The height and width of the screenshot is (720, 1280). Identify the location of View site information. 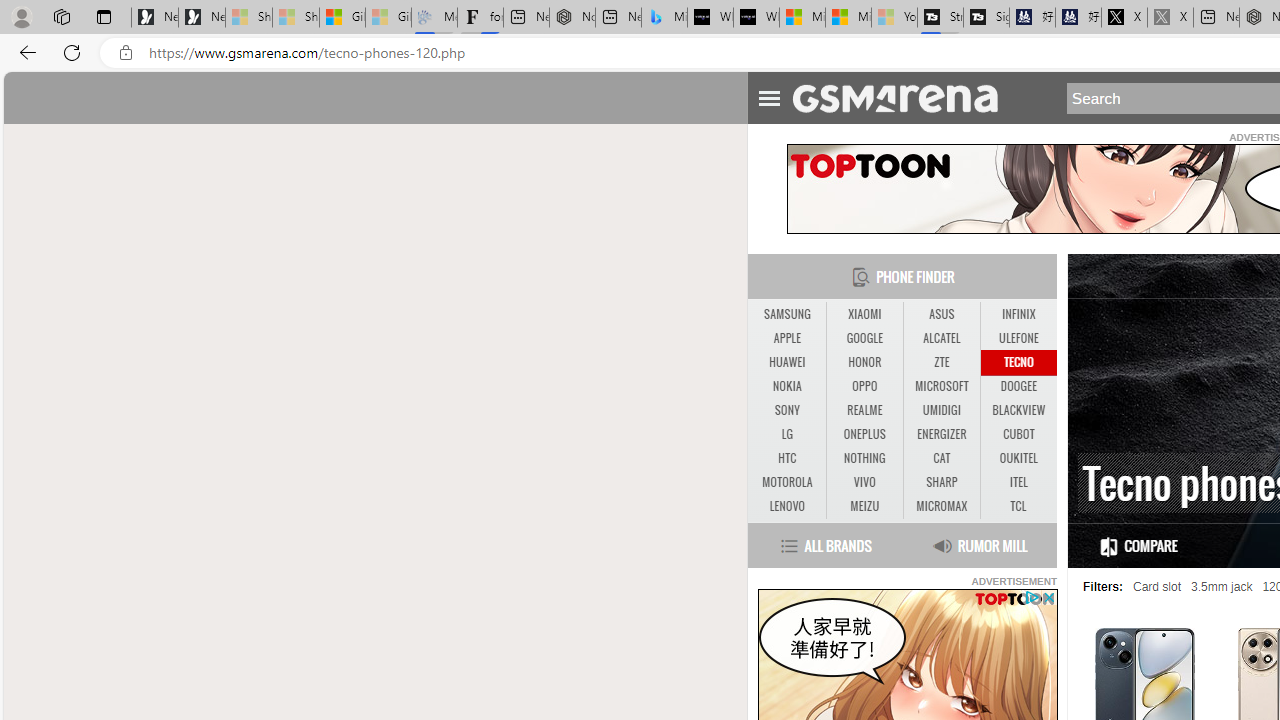
(126, 53).